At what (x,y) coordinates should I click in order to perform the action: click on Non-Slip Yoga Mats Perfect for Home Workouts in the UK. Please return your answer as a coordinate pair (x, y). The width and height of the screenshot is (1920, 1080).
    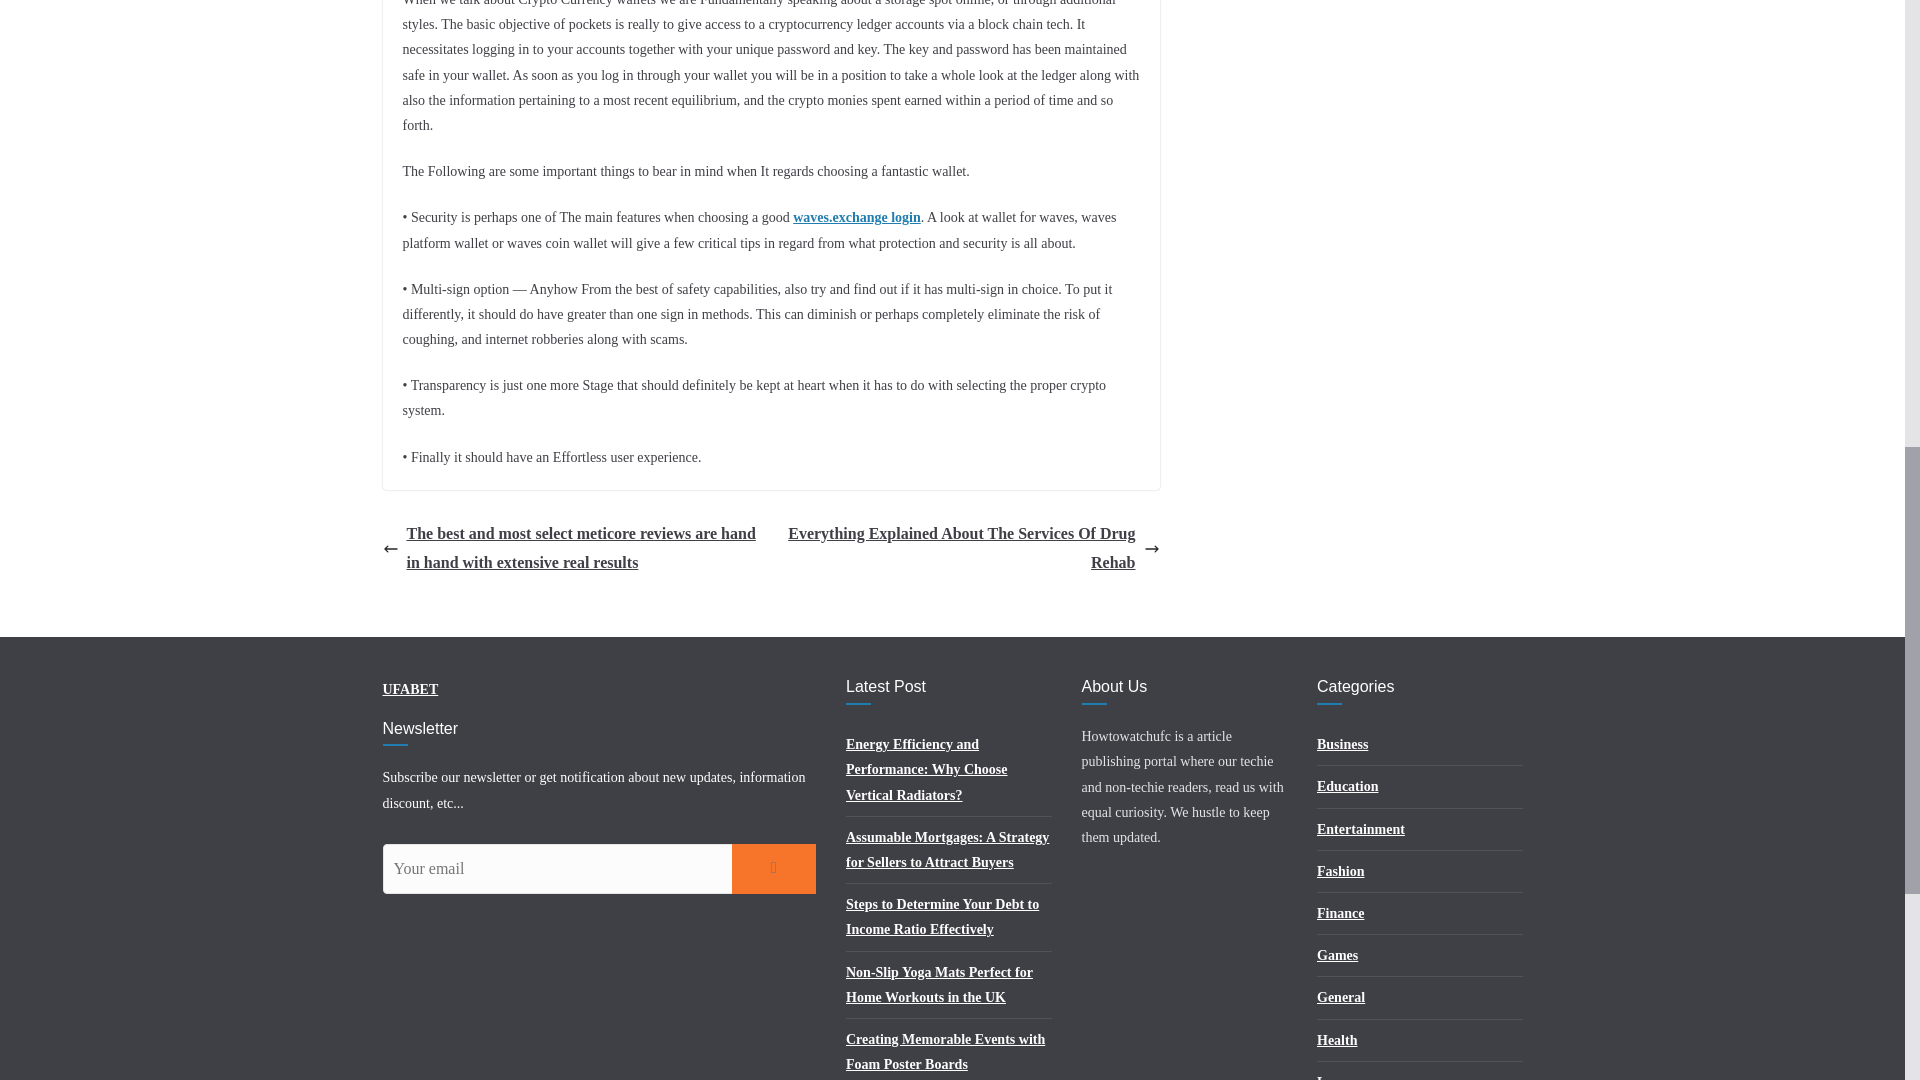
    Looking at the image, I should click on (939, 985).